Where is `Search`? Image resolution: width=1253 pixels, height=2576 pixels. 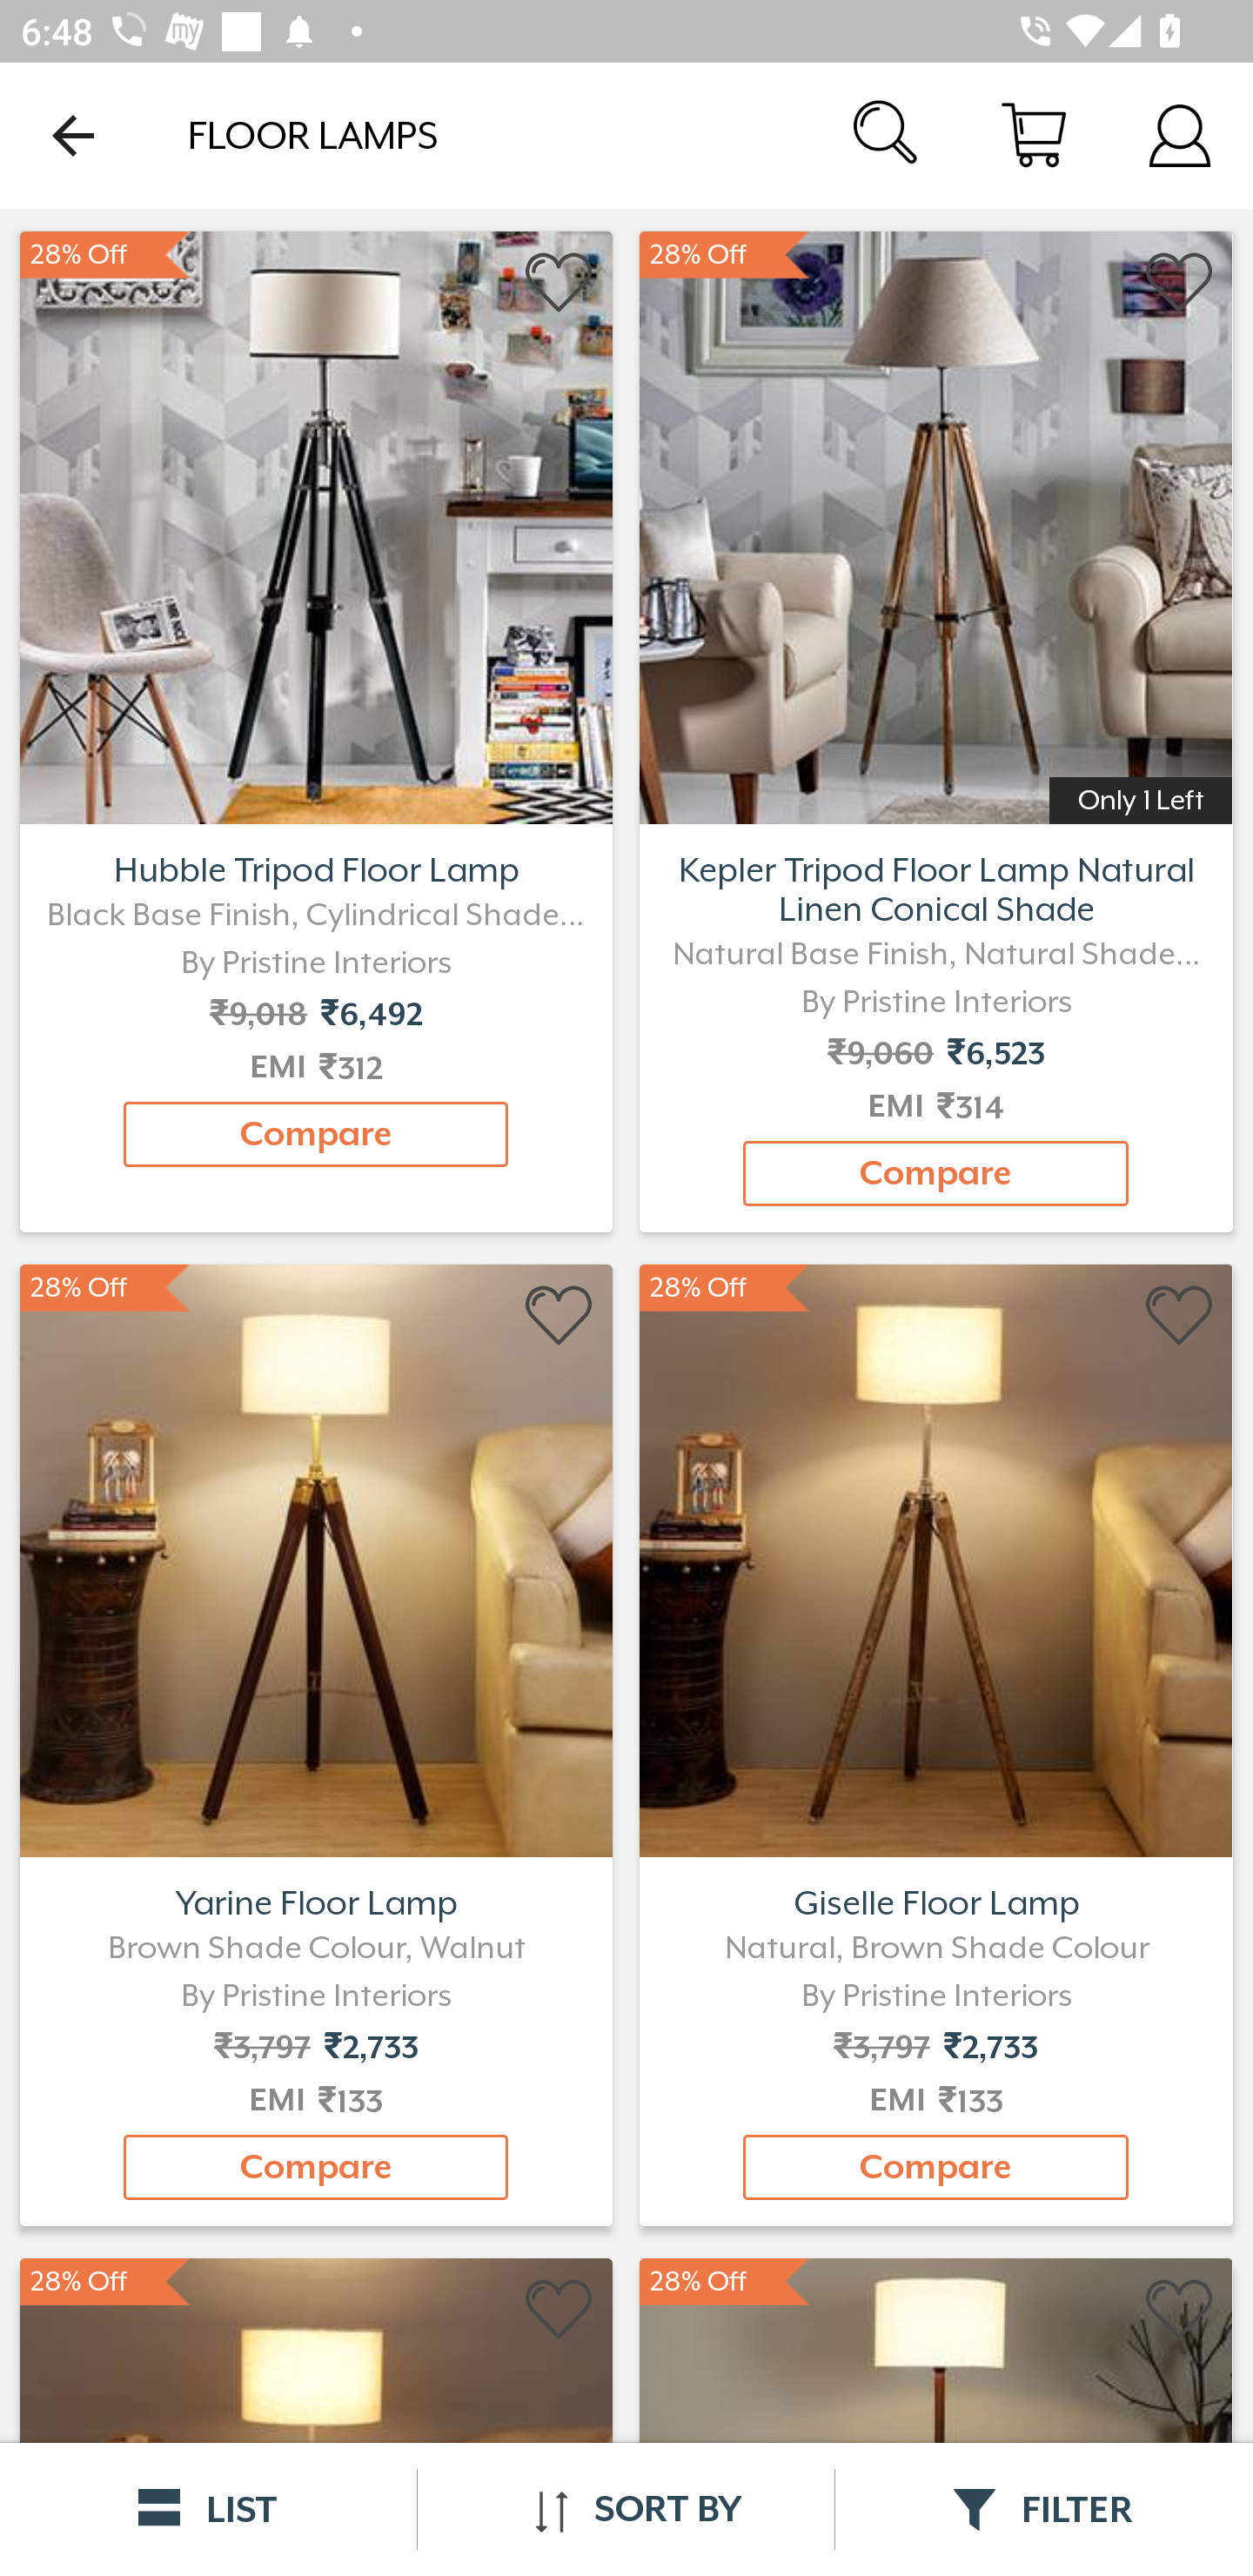
Search is located at coordinates (888, 134).